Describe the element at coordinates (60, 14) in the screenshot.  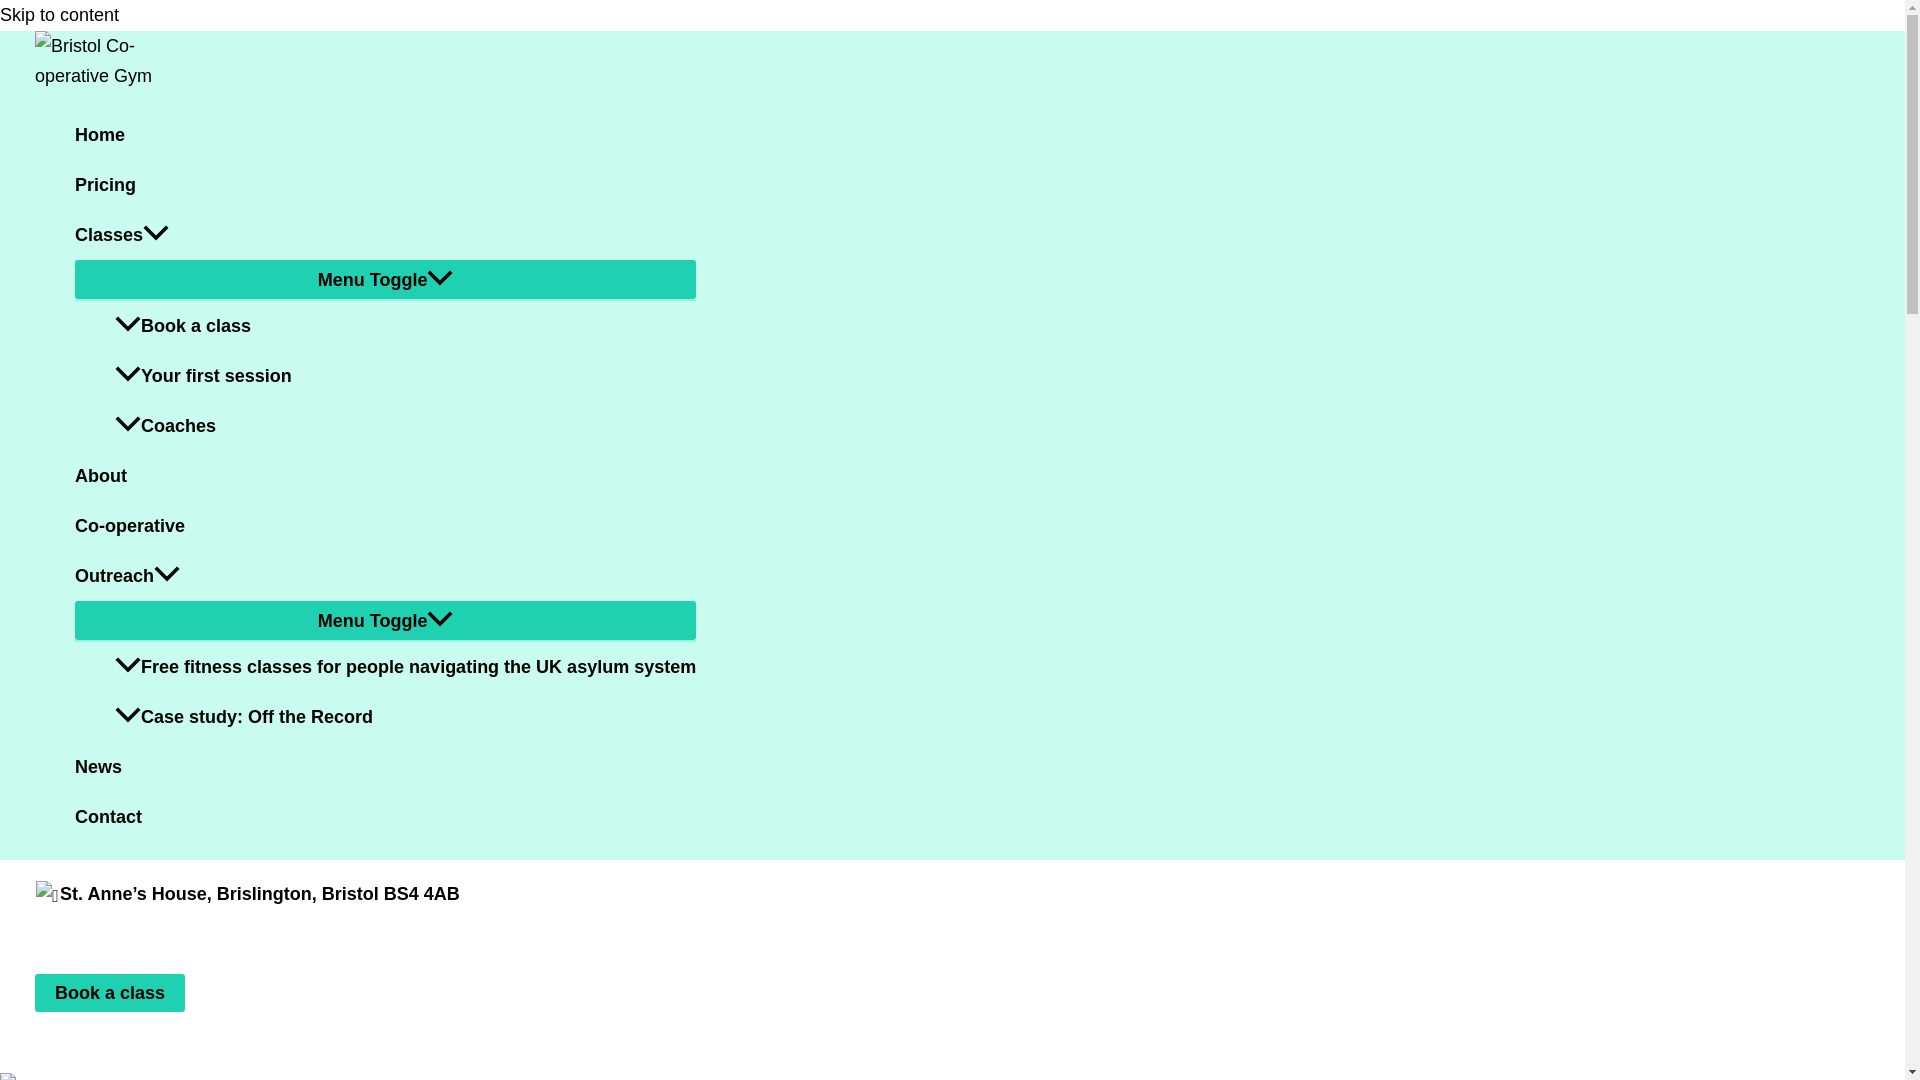
I see `Skip to content` at that location.